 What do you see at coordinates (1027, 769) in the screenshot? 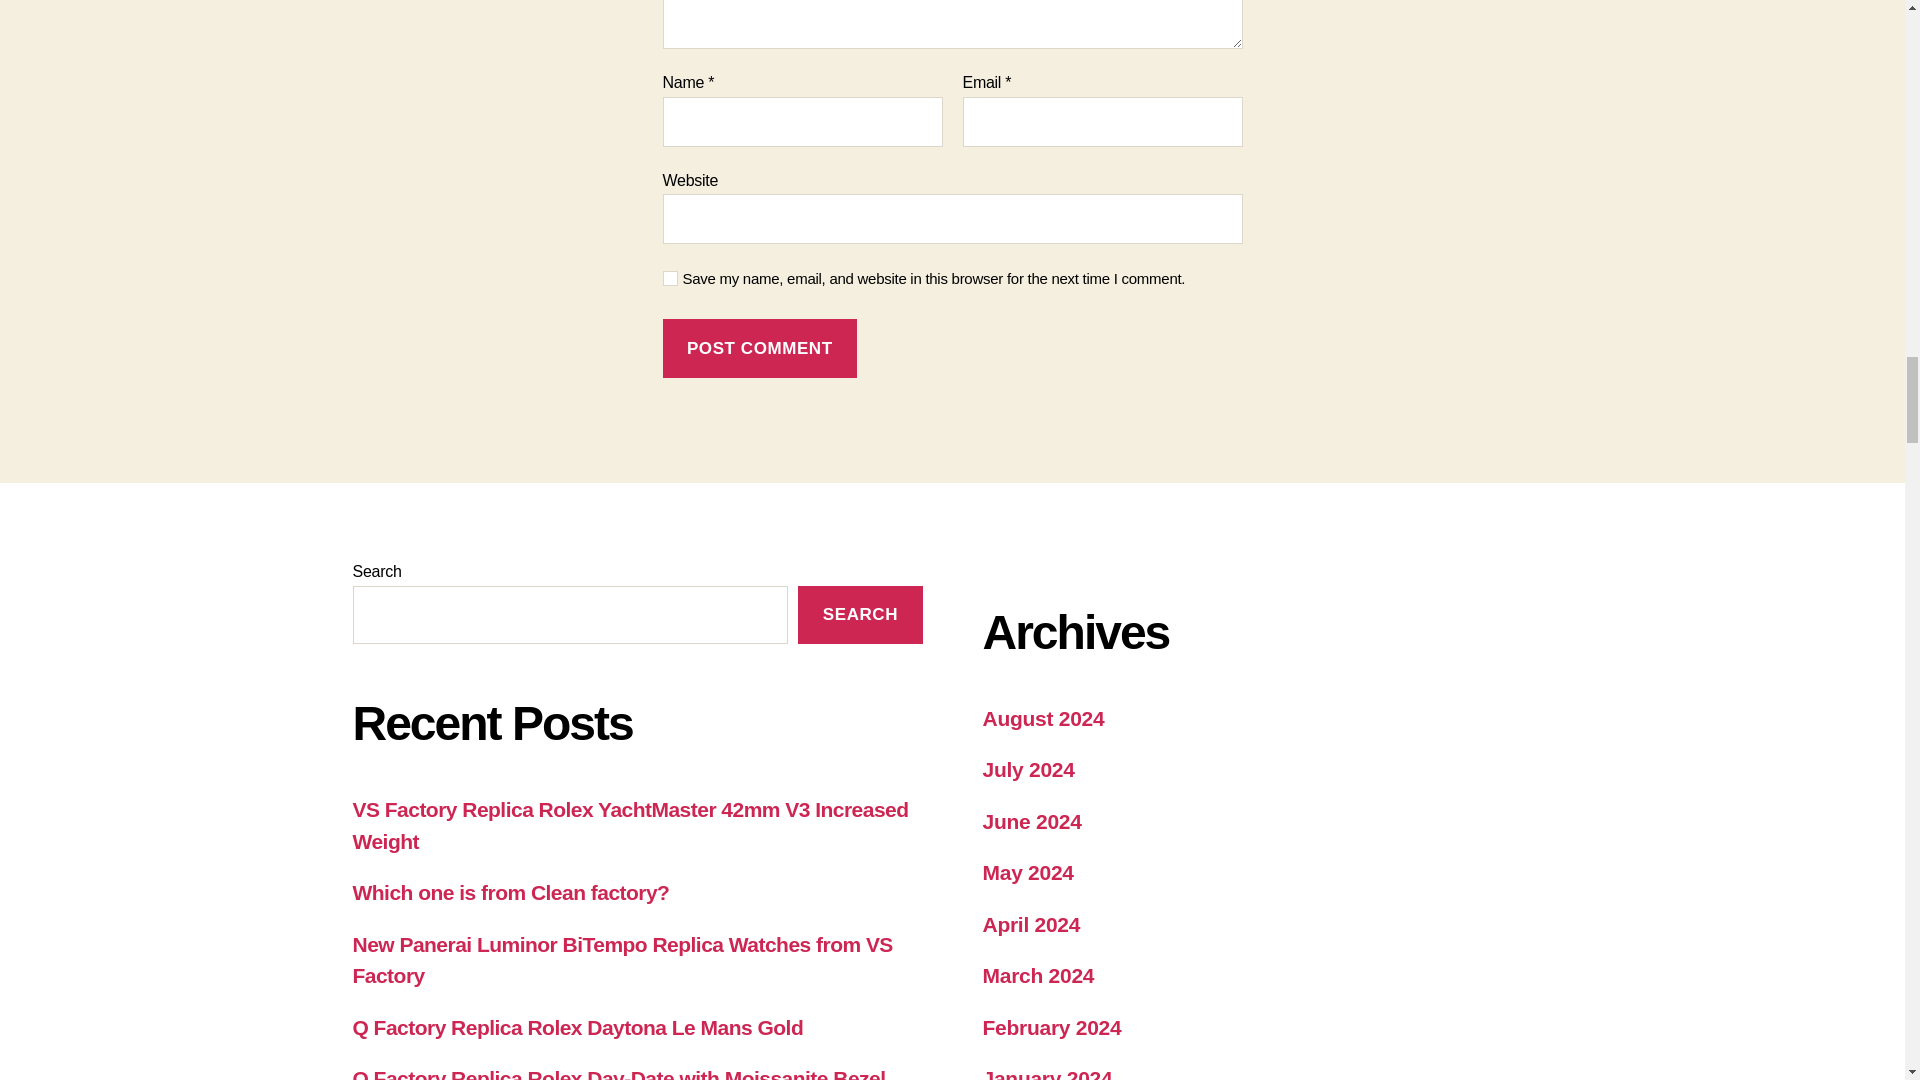
I see `July 2024` at bounding box center [1027, 769].